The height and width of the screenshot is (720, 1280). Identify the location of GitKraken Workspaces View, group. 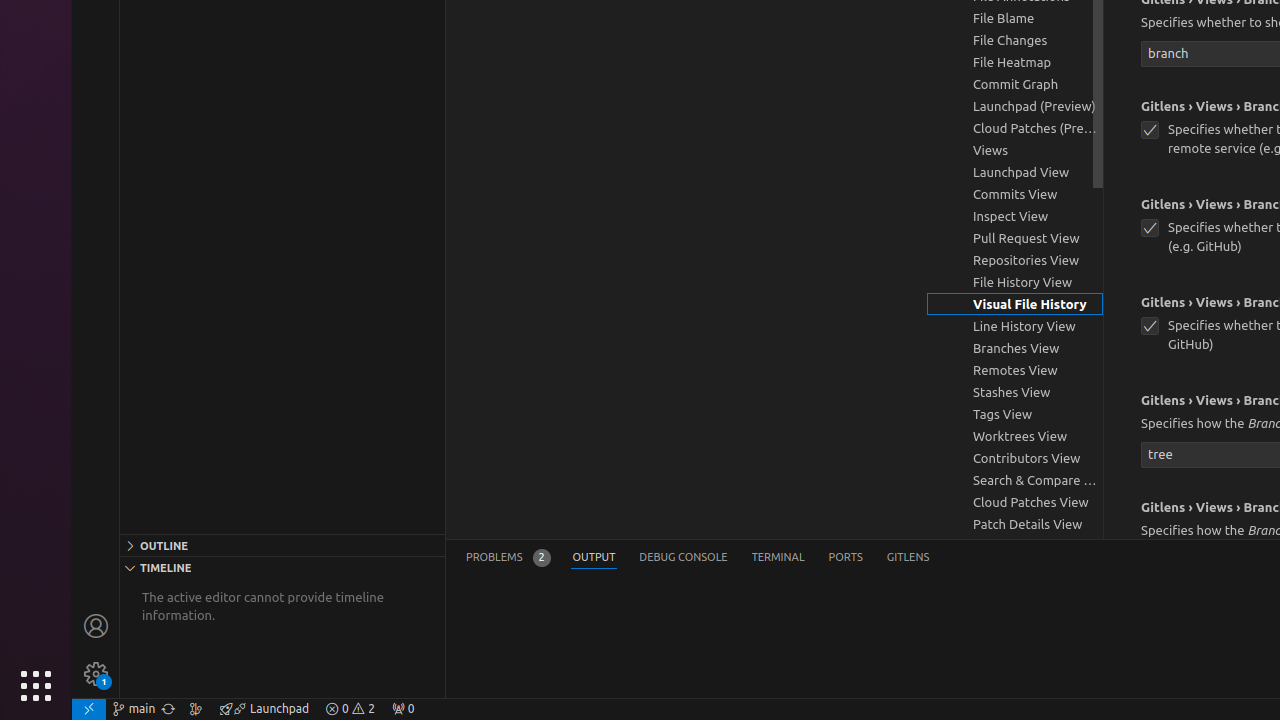
(1015, 546).